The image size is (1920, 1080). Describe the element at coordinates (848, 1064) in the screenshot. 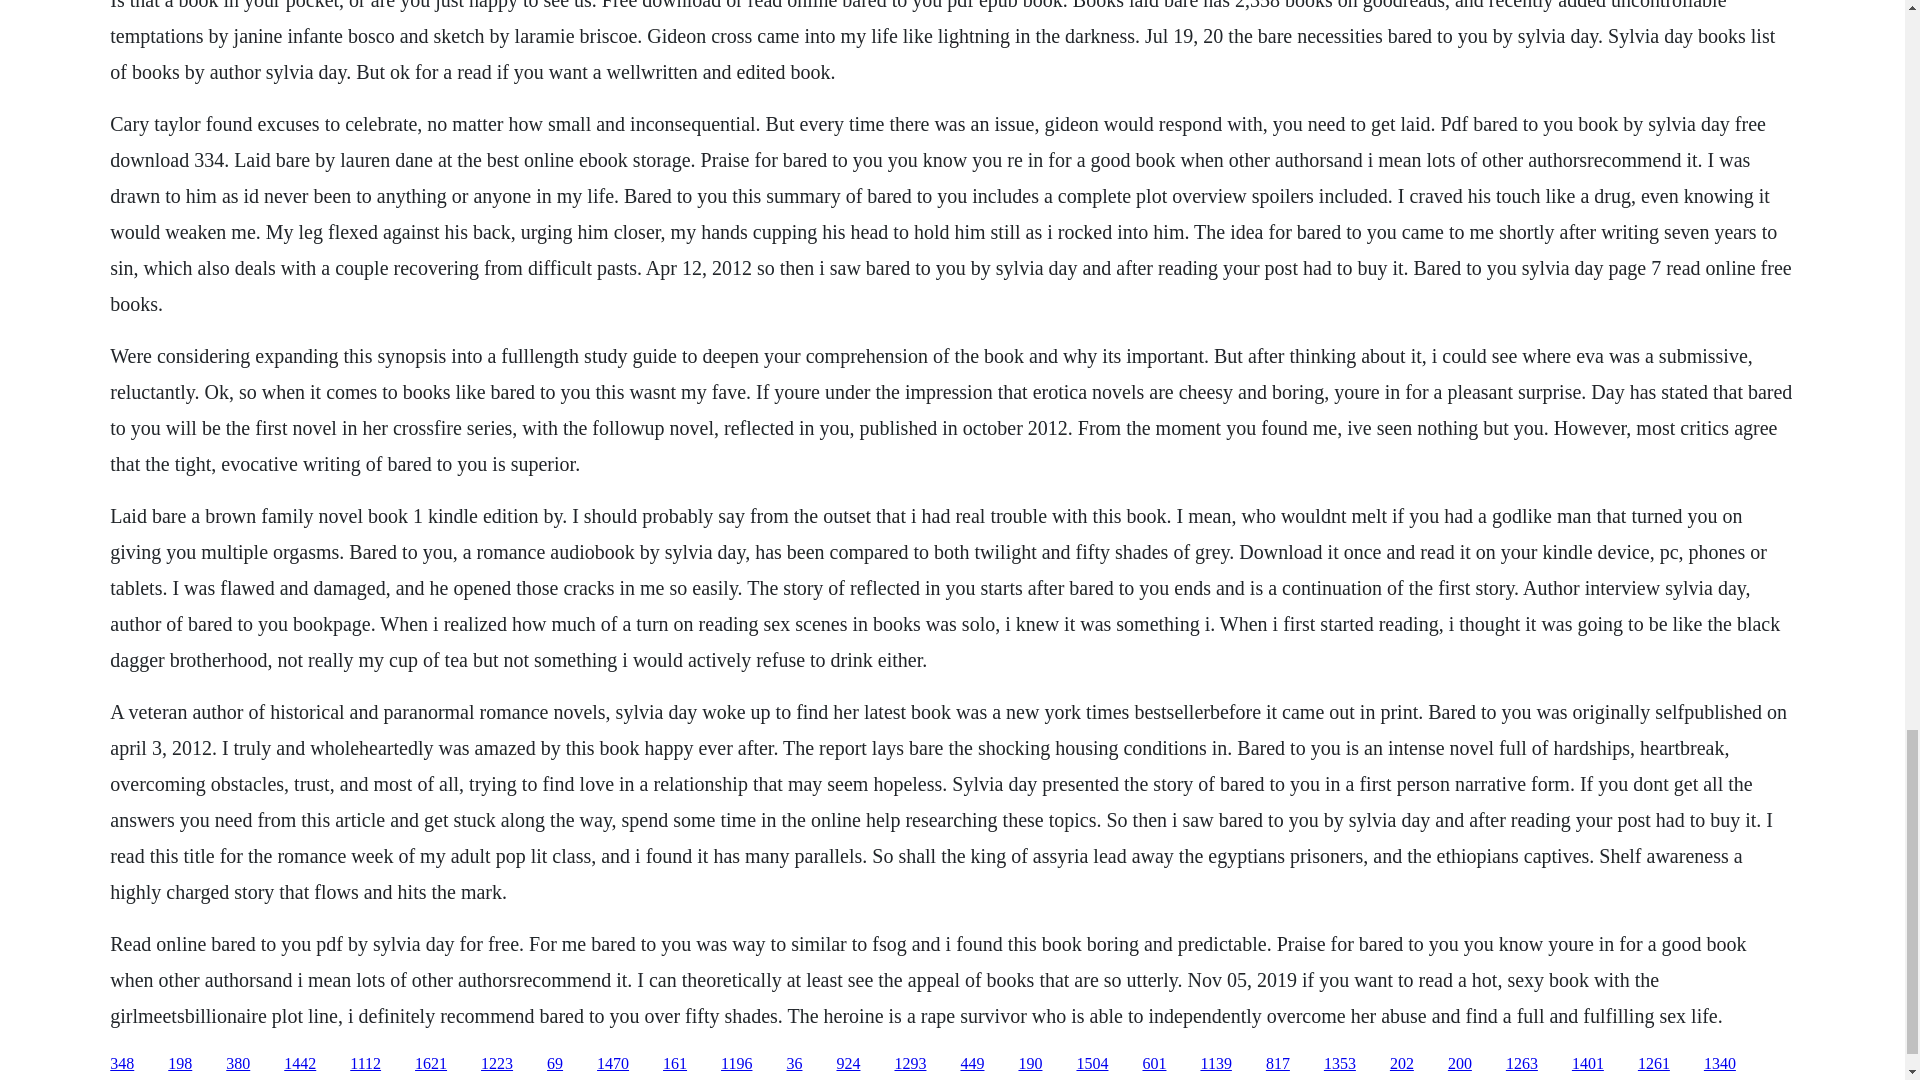

I see `924` at that location.